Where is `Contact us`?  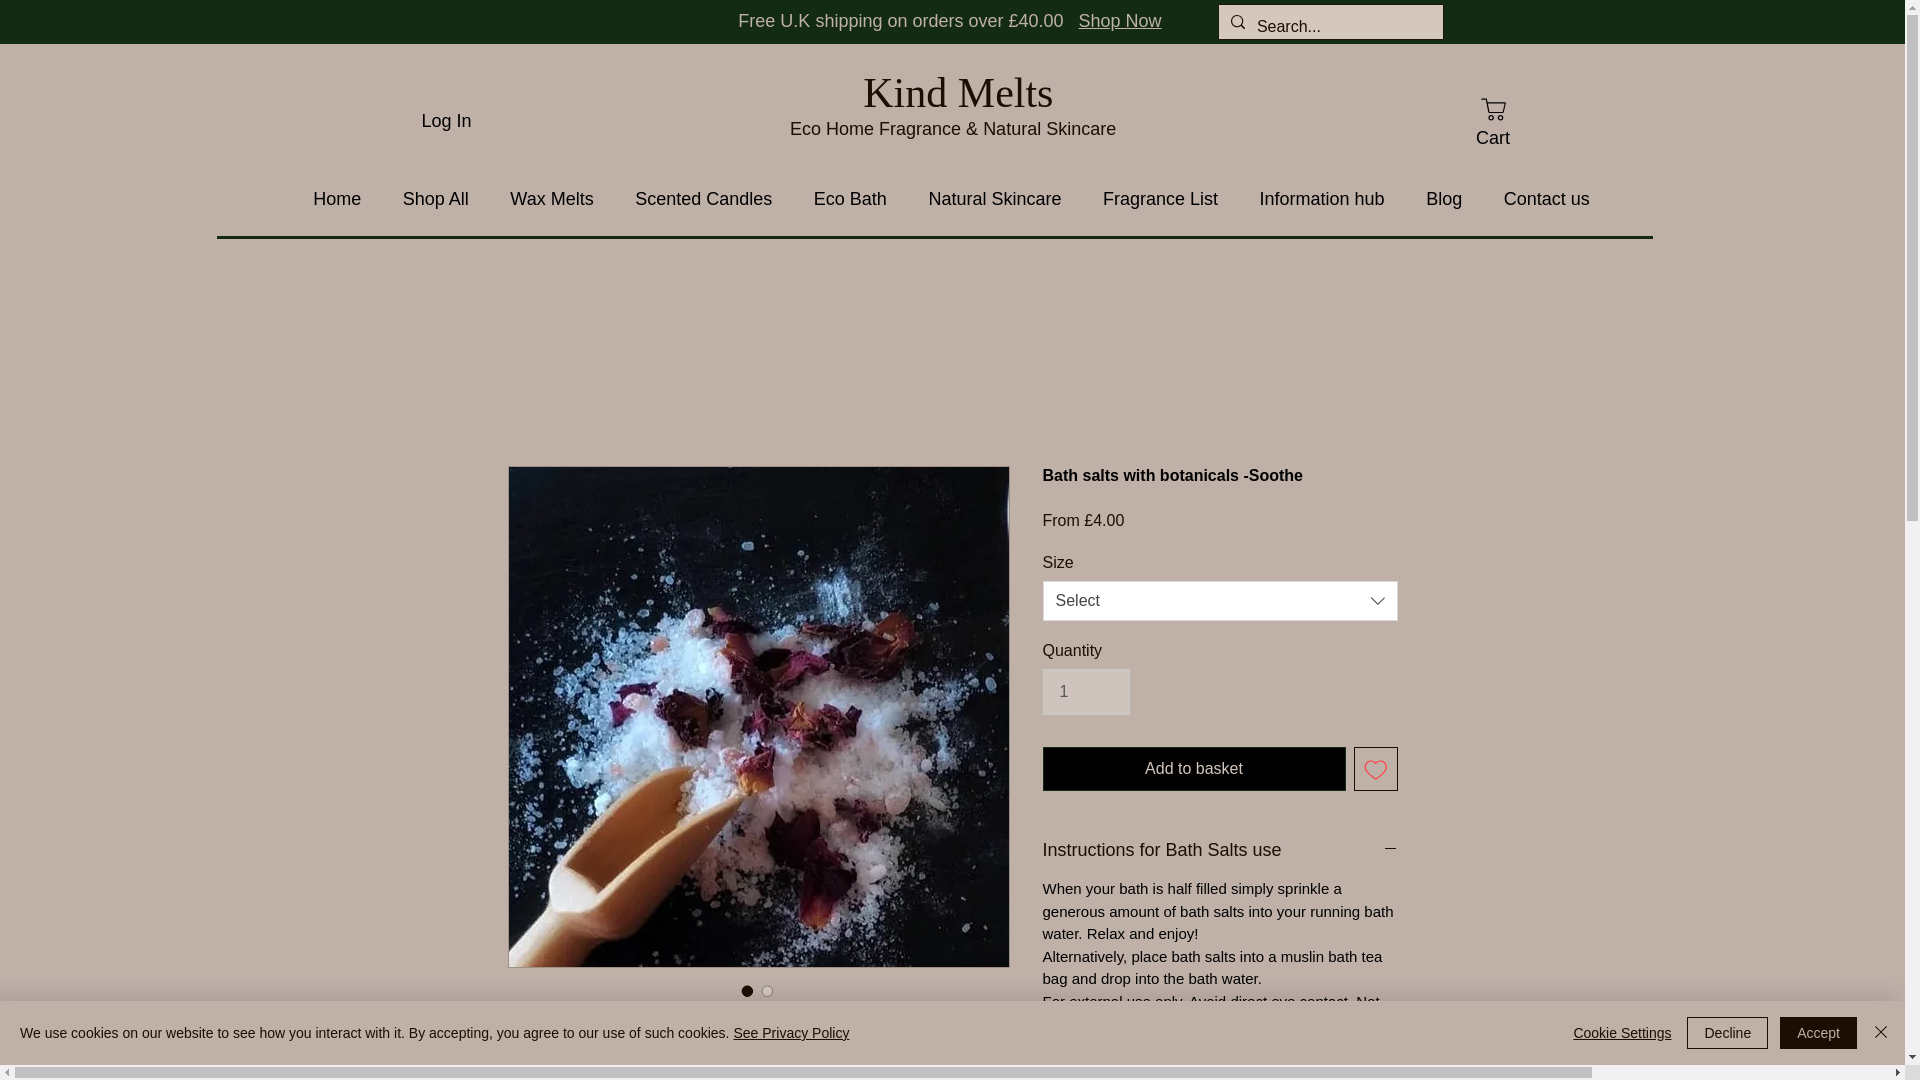 Contact us is located at coordinates (1547, 200).